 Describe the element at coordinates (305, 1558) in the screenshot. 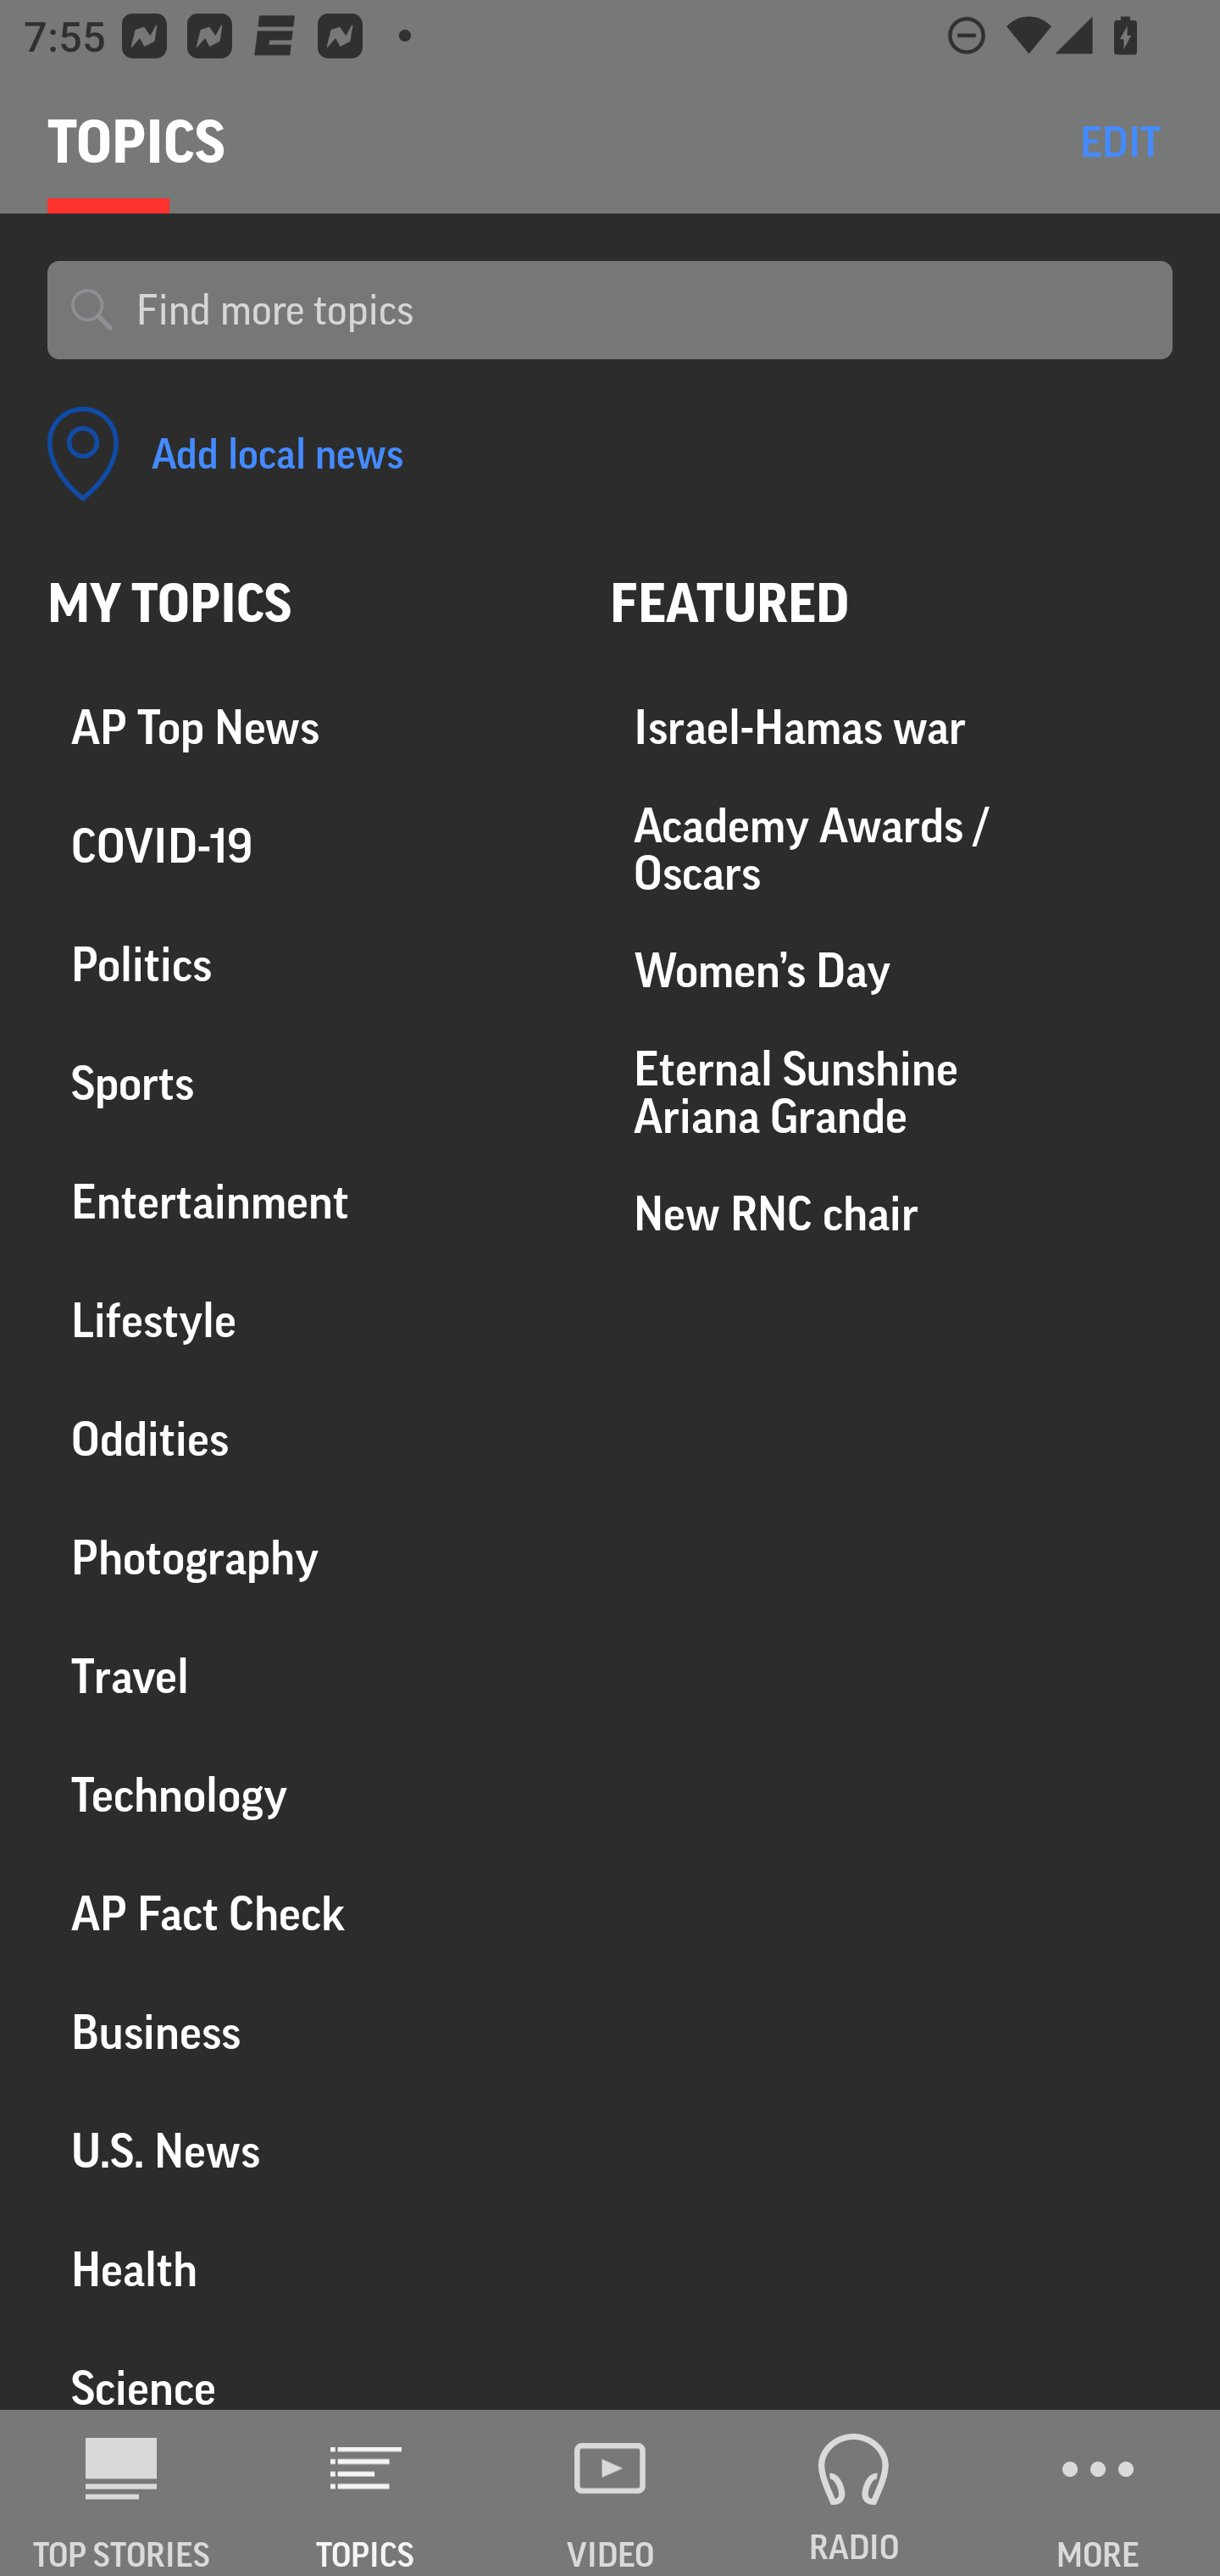

I see `Photography` at that location.